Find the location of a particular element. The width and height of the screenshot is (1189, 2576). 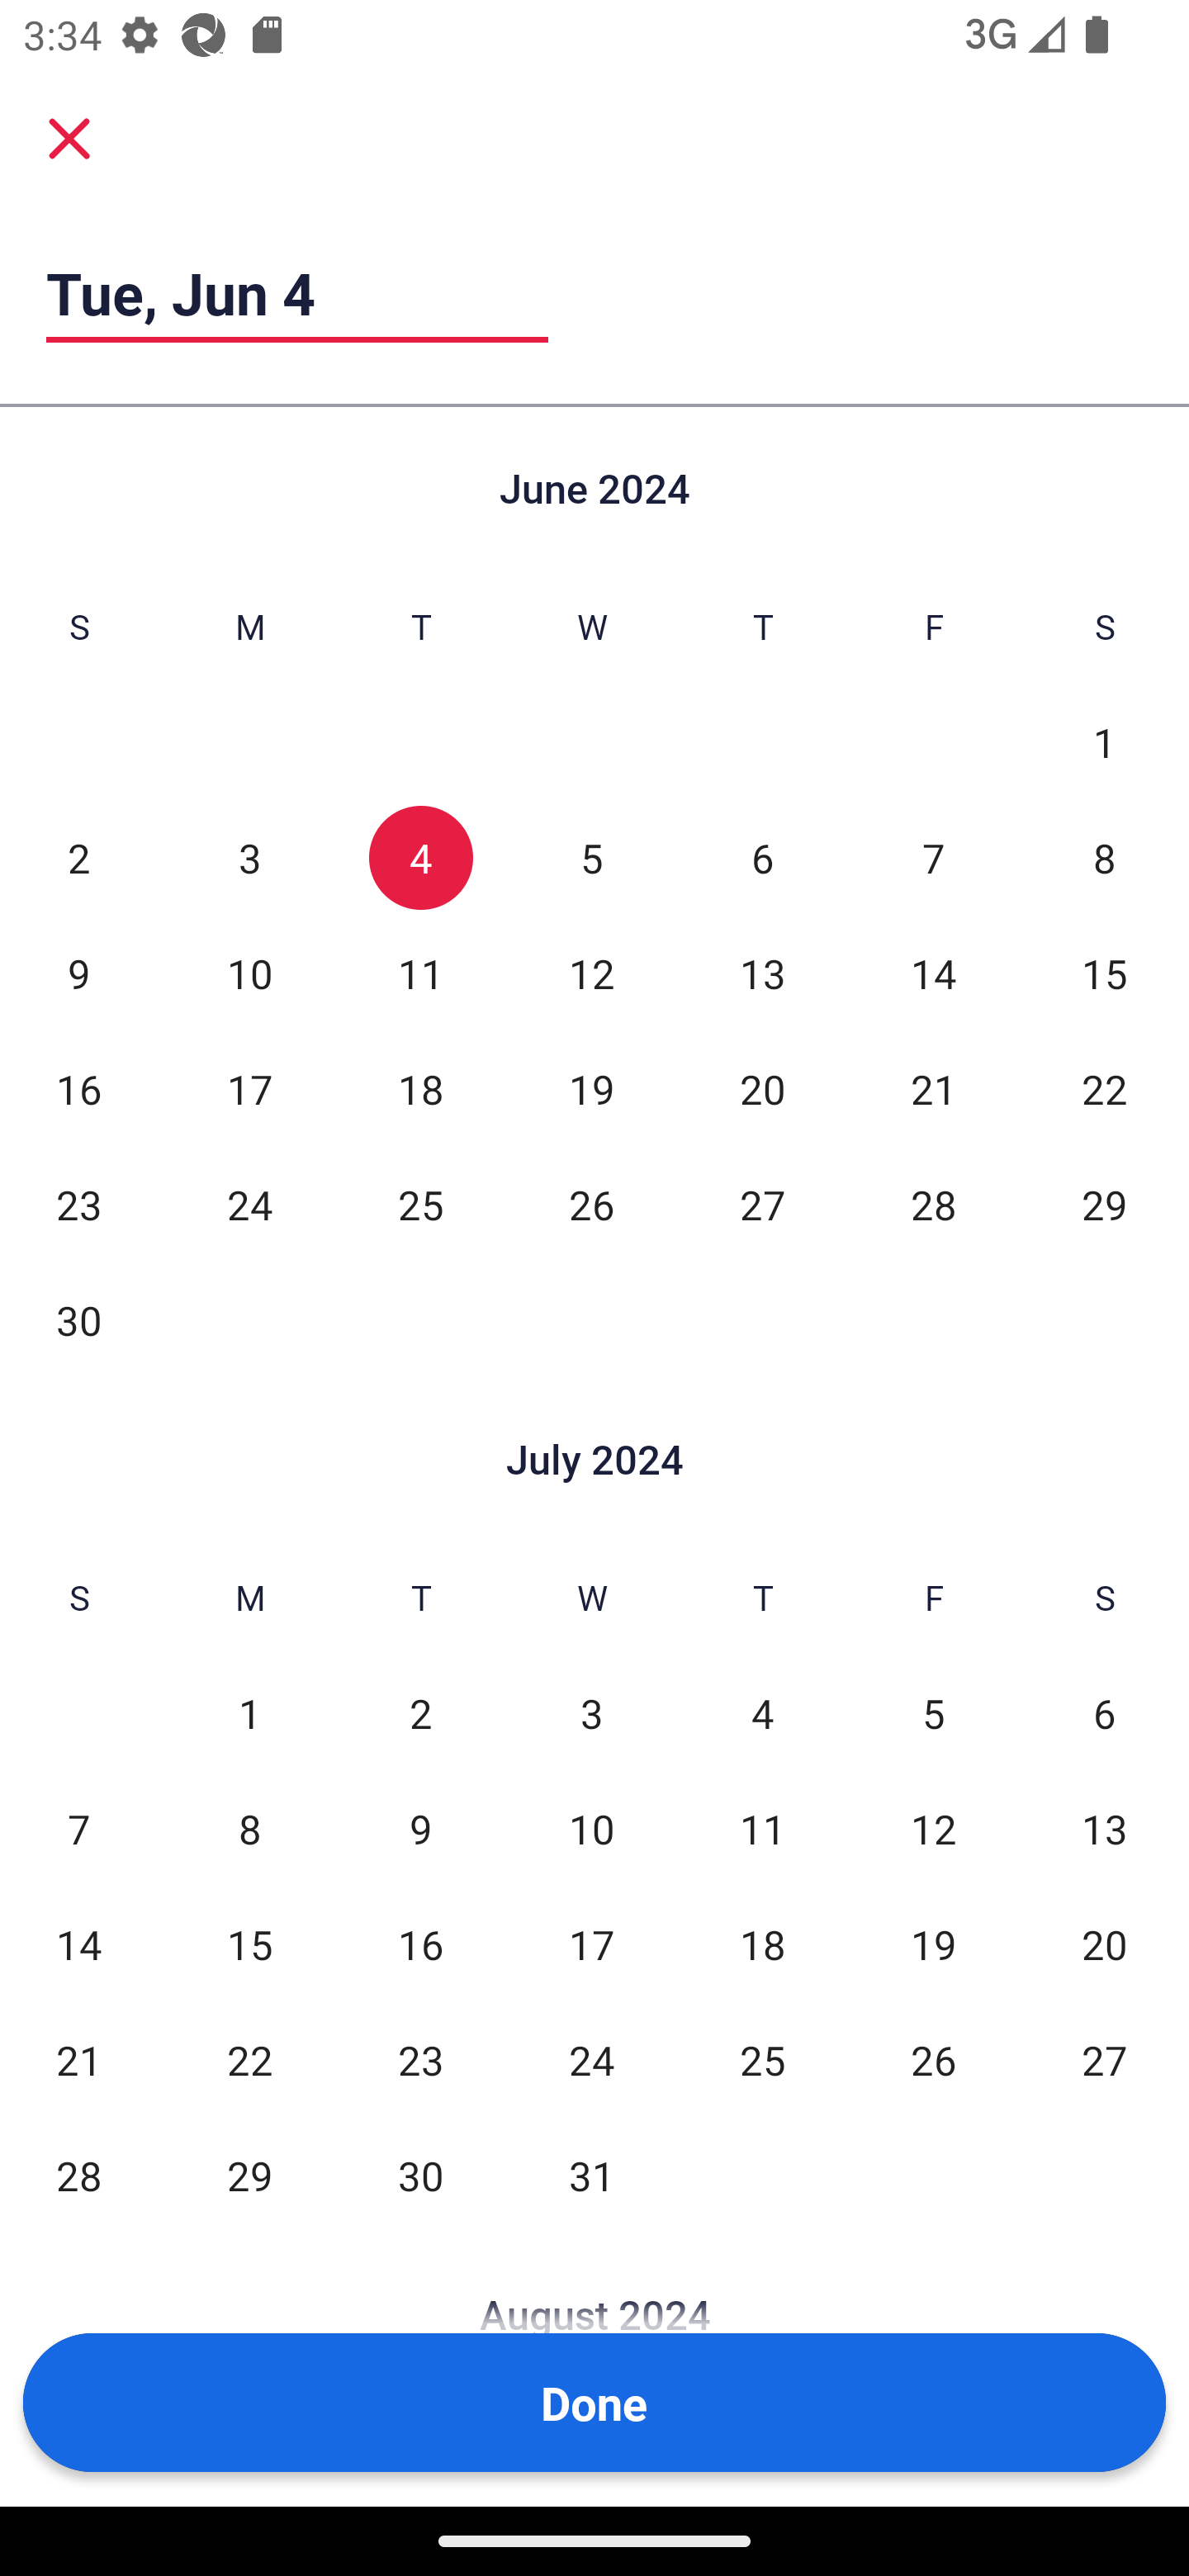

10 Wed, Jul 10, Not Selected is located at coordinates (591, 1828).